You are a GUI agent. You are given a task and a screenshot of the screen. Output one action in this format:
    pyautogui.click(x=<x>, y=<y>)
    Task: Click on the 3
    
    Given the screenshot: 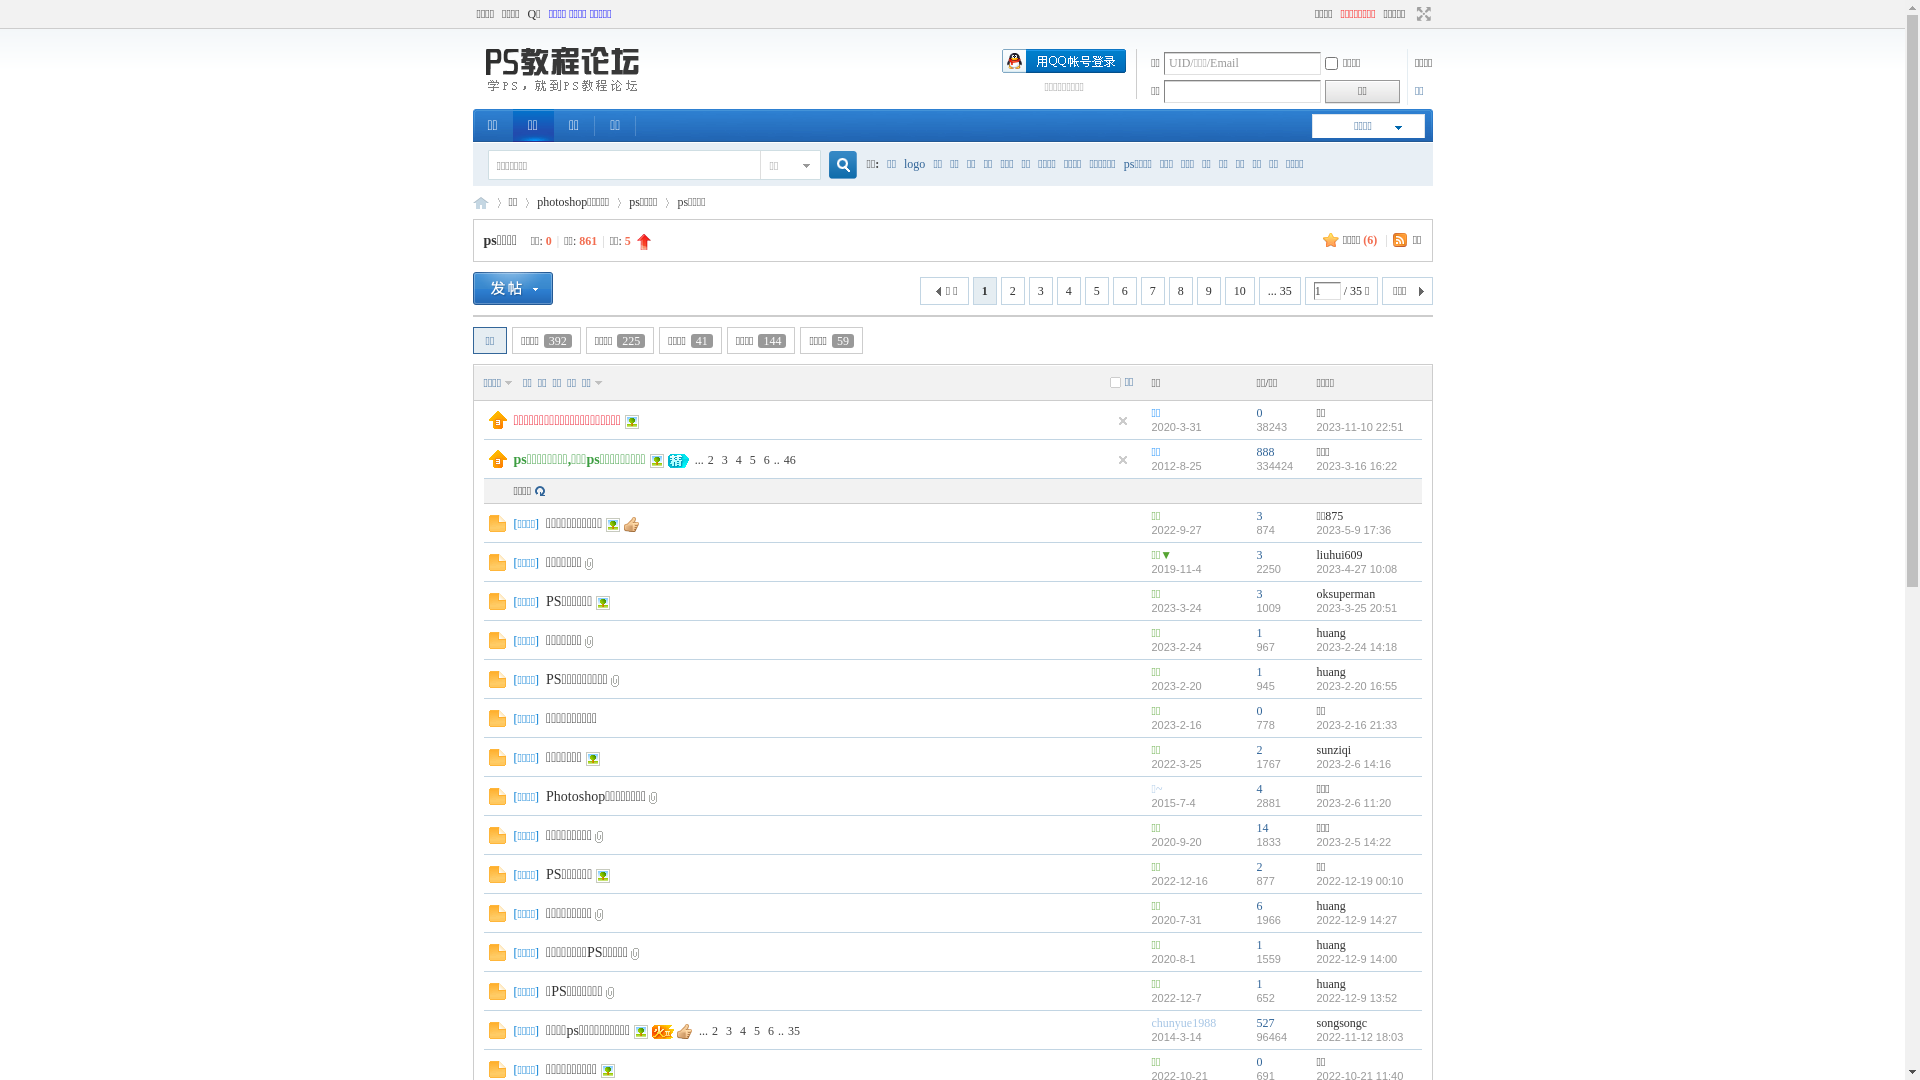 What is the action you would take?
    pyautogui.click(x=725, y=459)
    